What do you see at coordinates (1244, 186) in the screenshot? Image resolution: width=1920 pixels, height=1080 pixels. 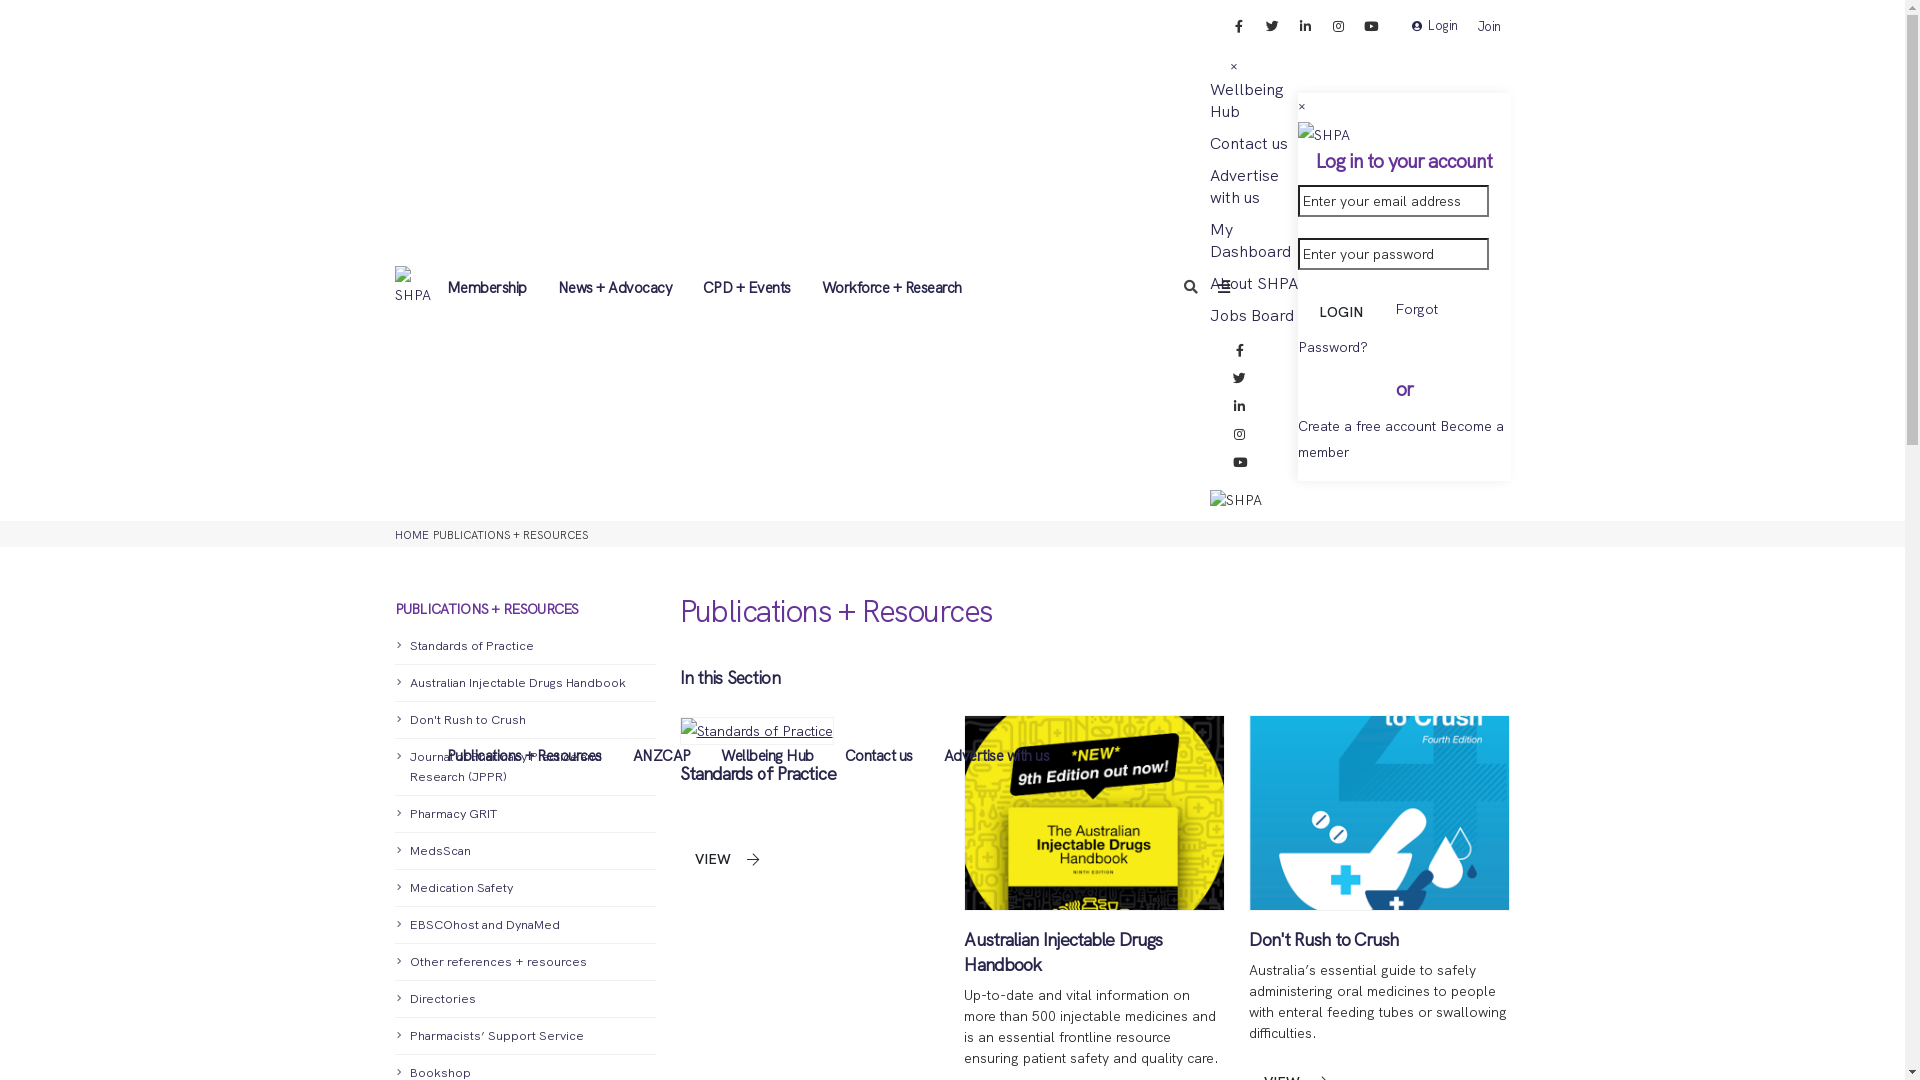 I see `Advertise with us` at bounding box center [1244, 186].